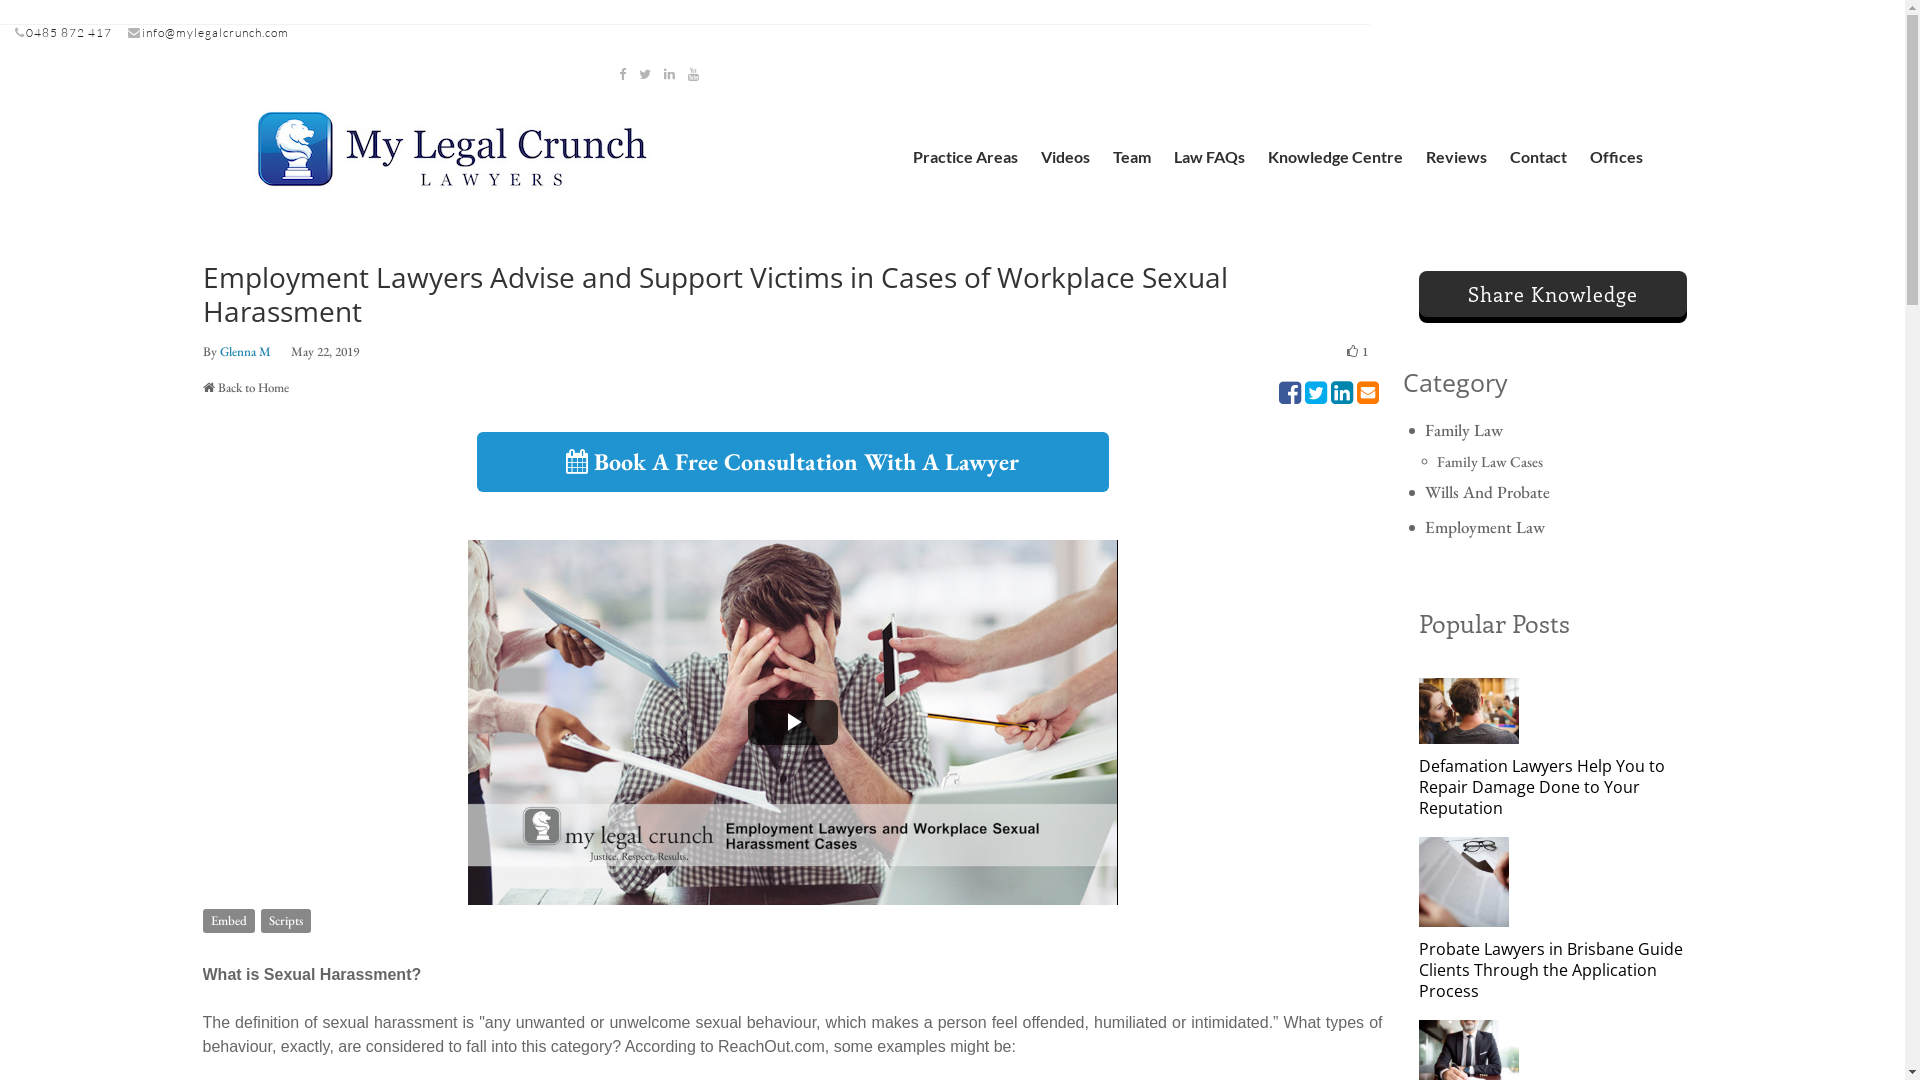  What do you see at coordinates (1289, 393) in the screenshot?
I see `Share on Facebook` at bounding box center [1289, 393].